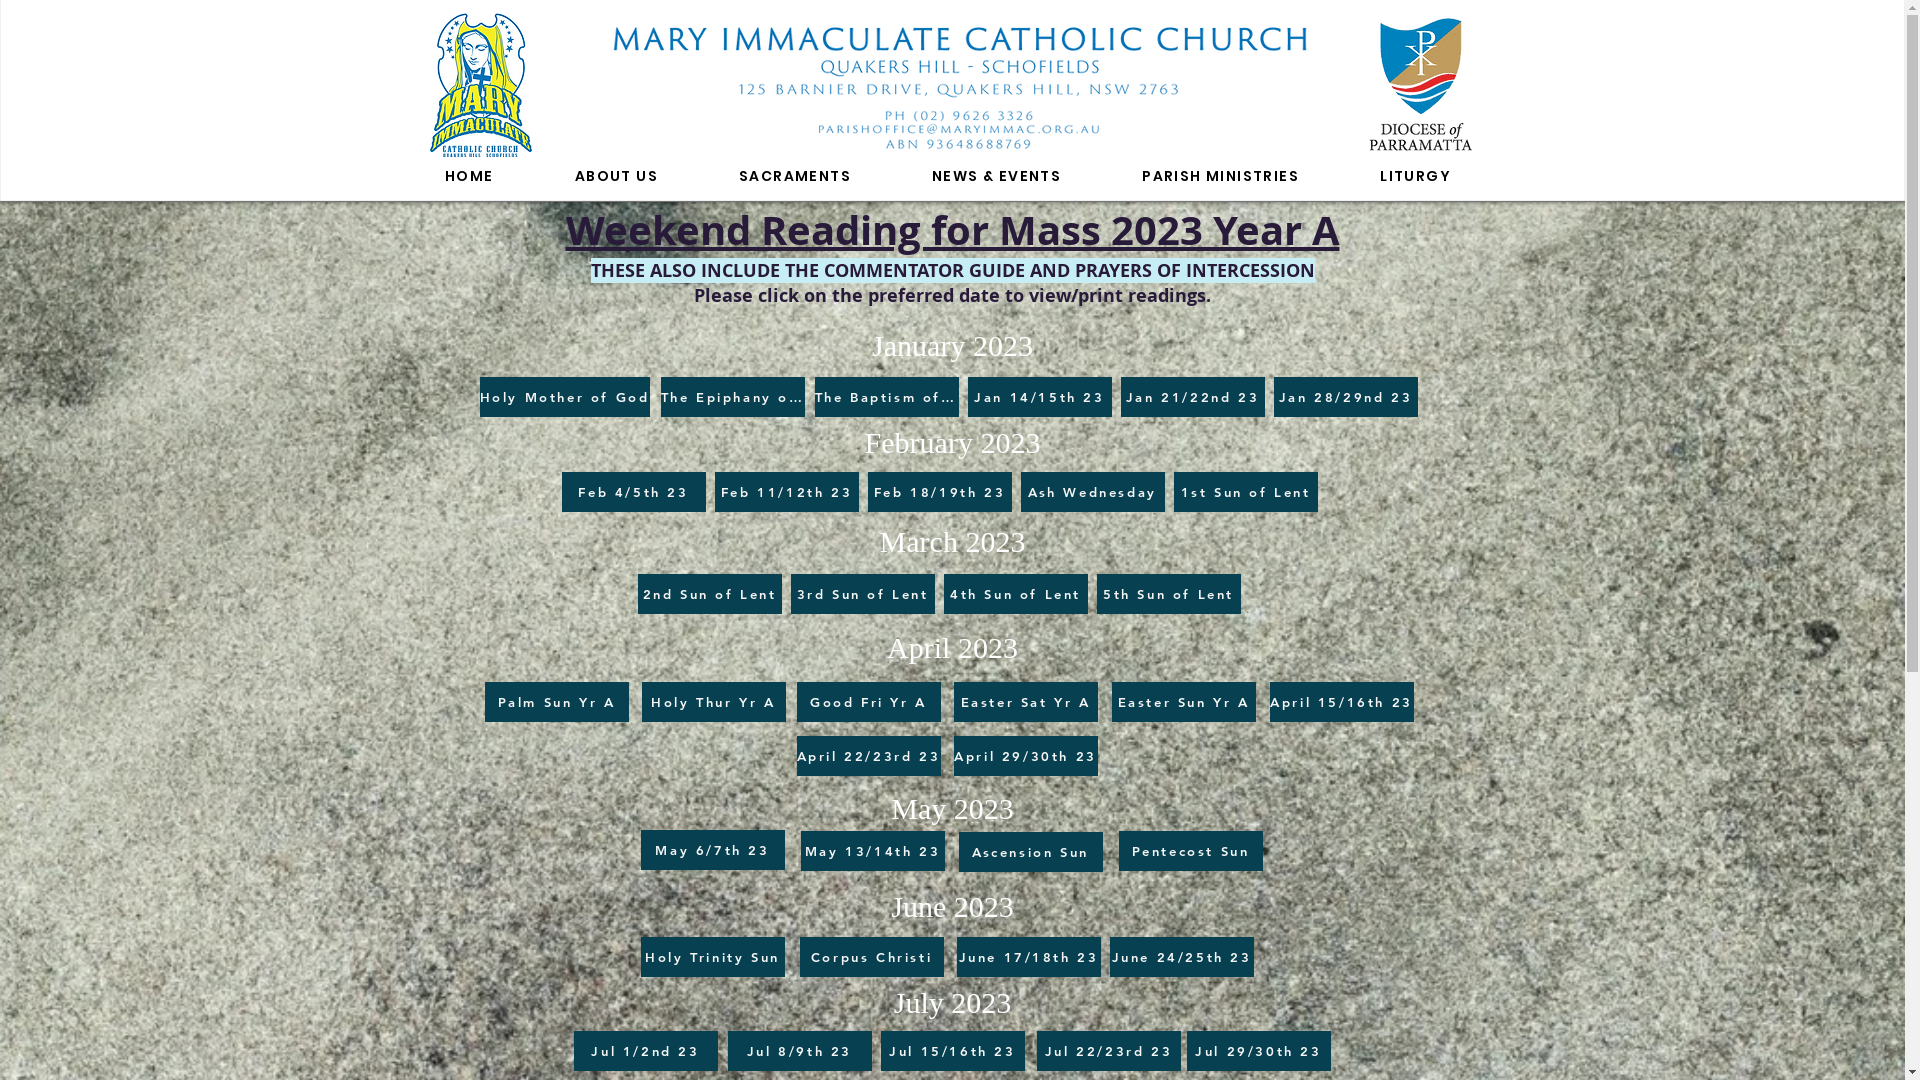 The image size is (1920, 1080). What do you see at coordinates (868, 756) in the screenshot?
I see `April 22/23rd 23` at bounding box center [868, 756].